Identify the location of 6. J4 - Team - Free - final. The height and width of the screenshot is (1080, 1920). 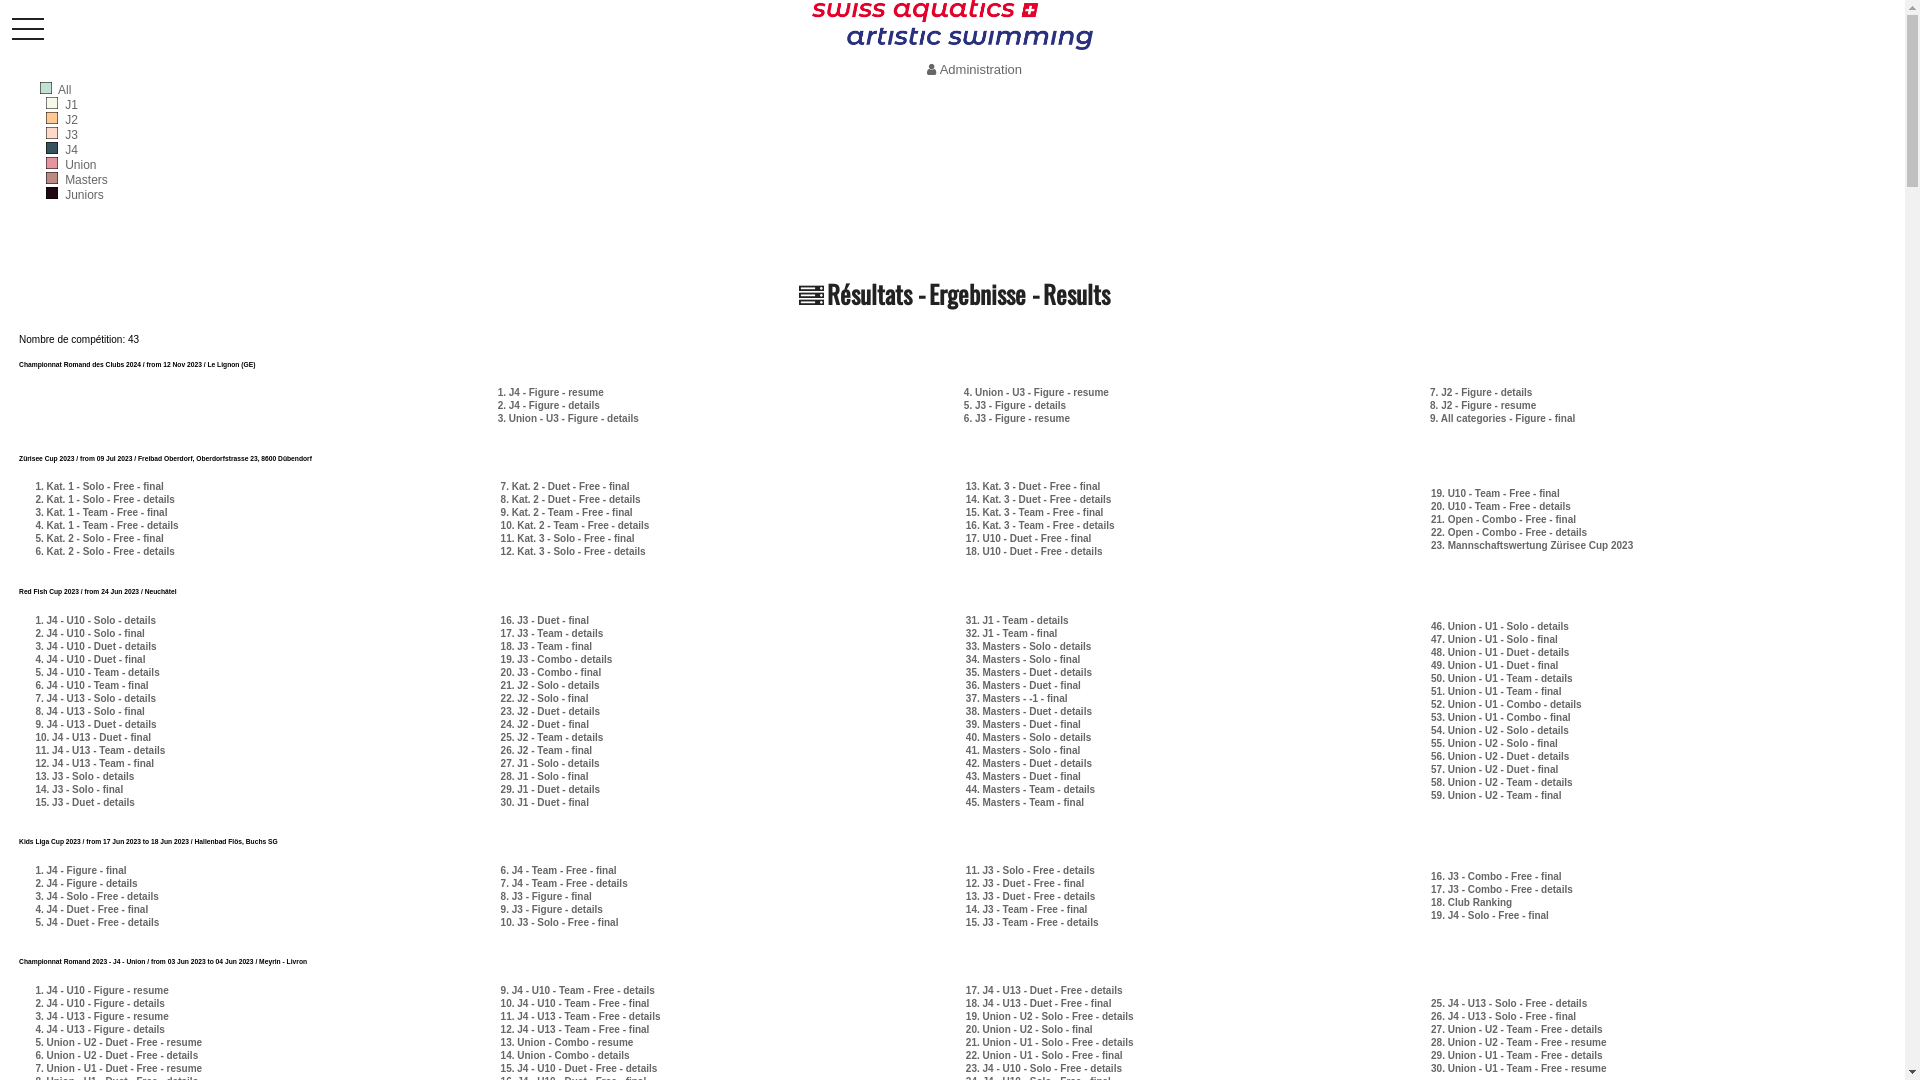
(559, 870).